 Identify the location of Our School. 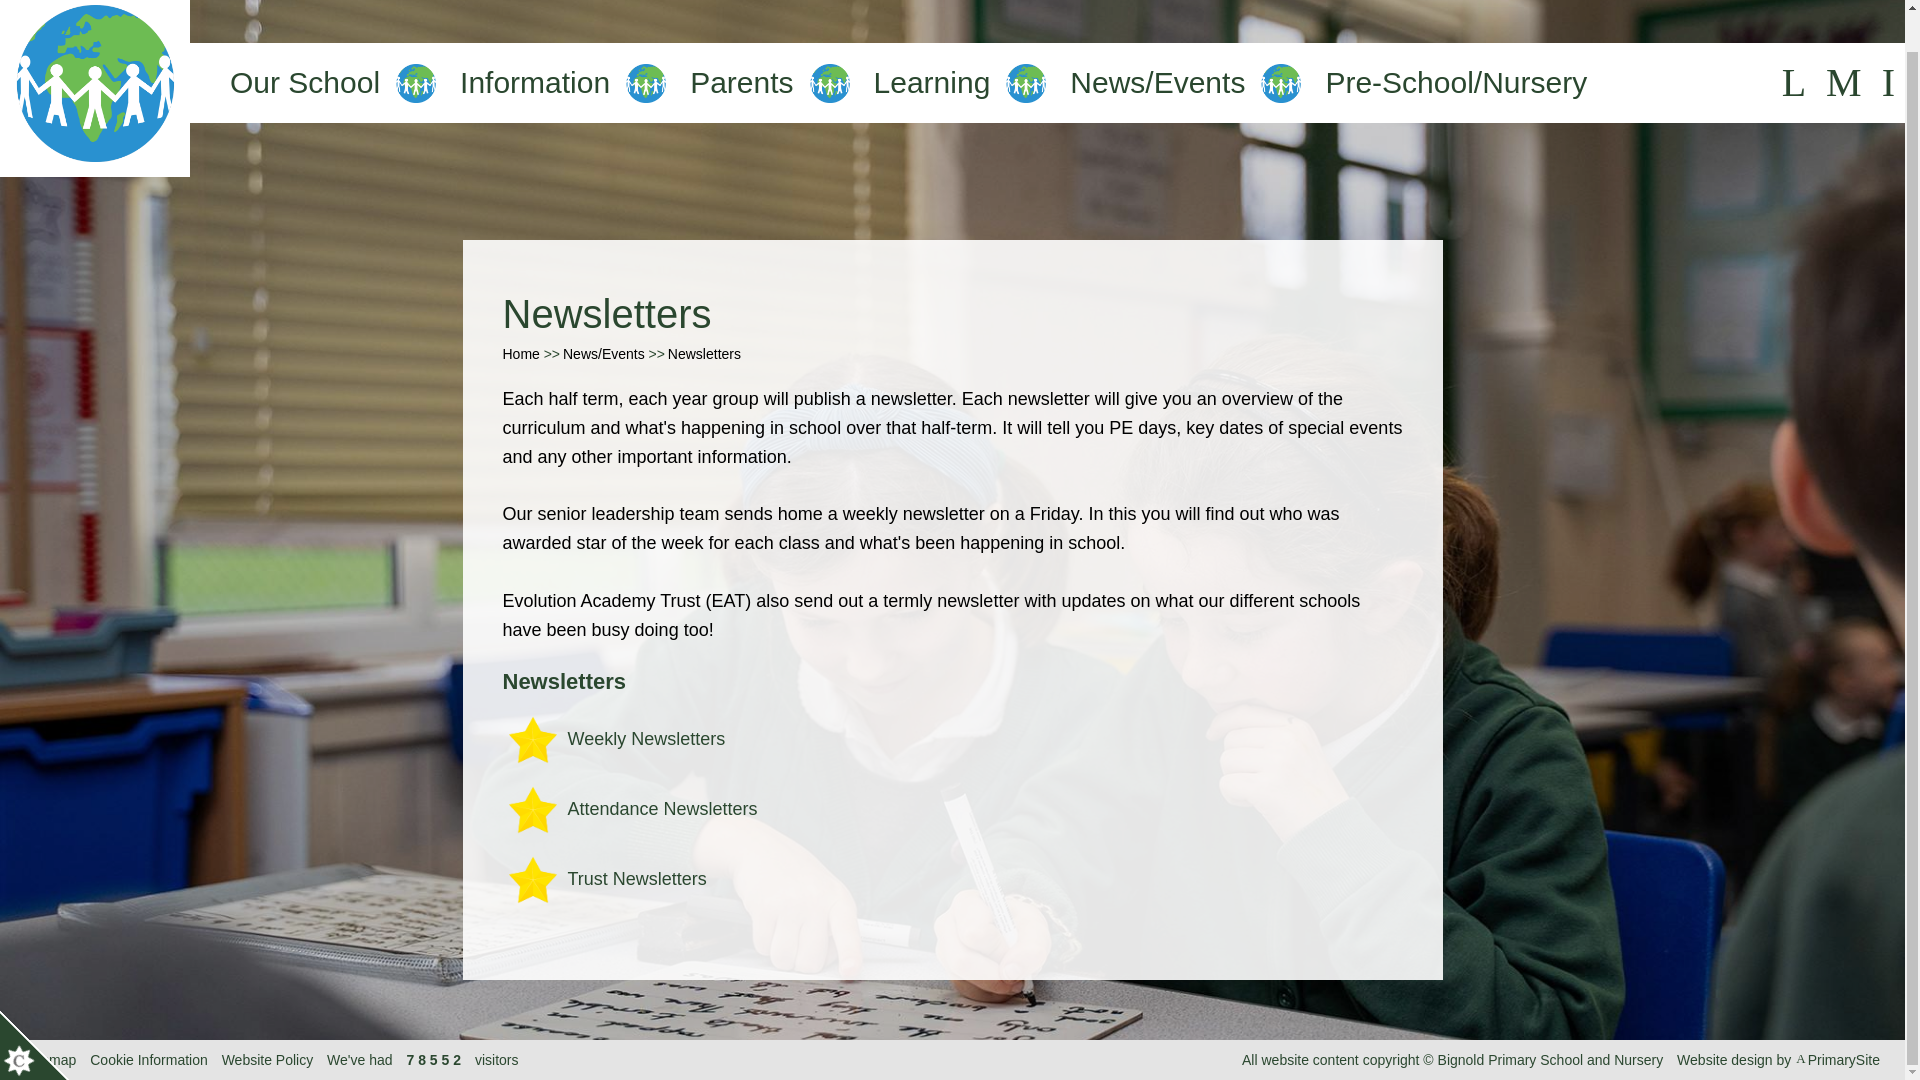
(305, 83).